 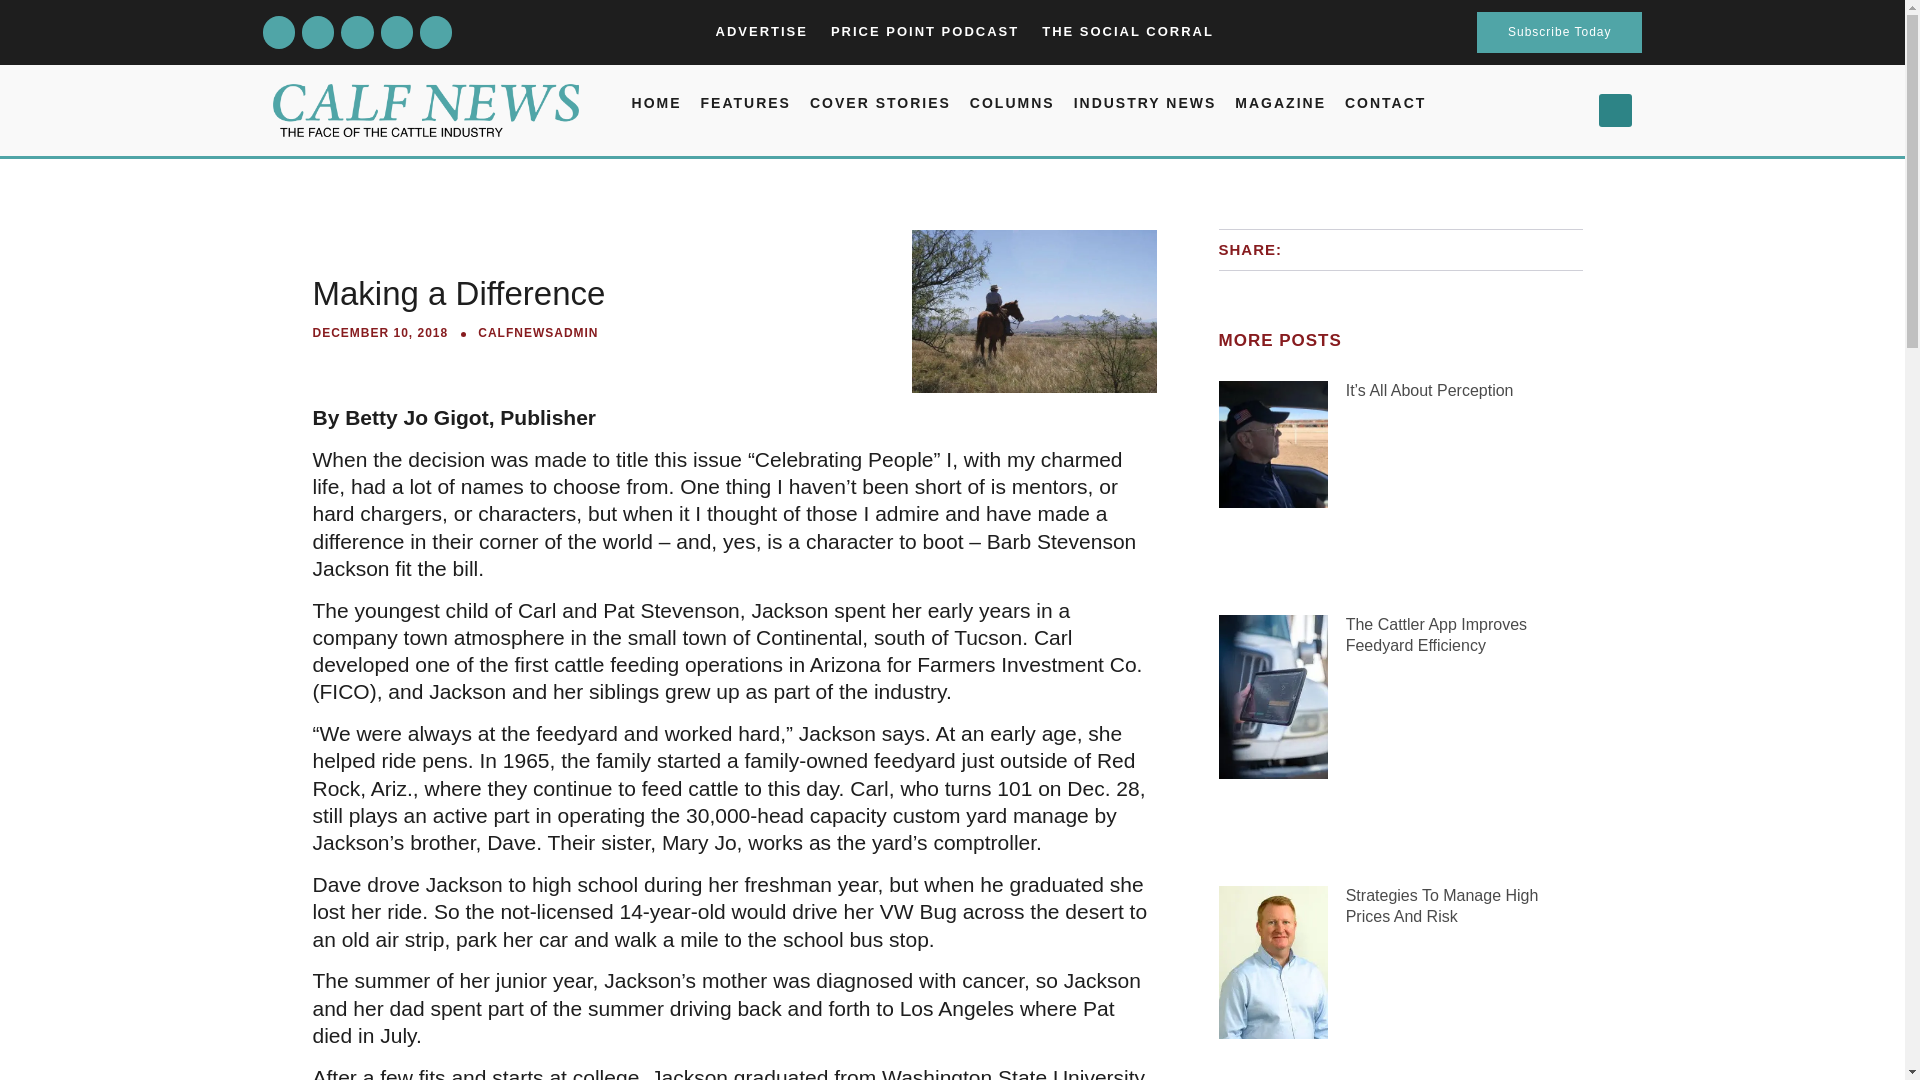 What do you see at coordinates (746, 102) in the screenshot?
I see `FEATURES` at bounding box center [746, 102].